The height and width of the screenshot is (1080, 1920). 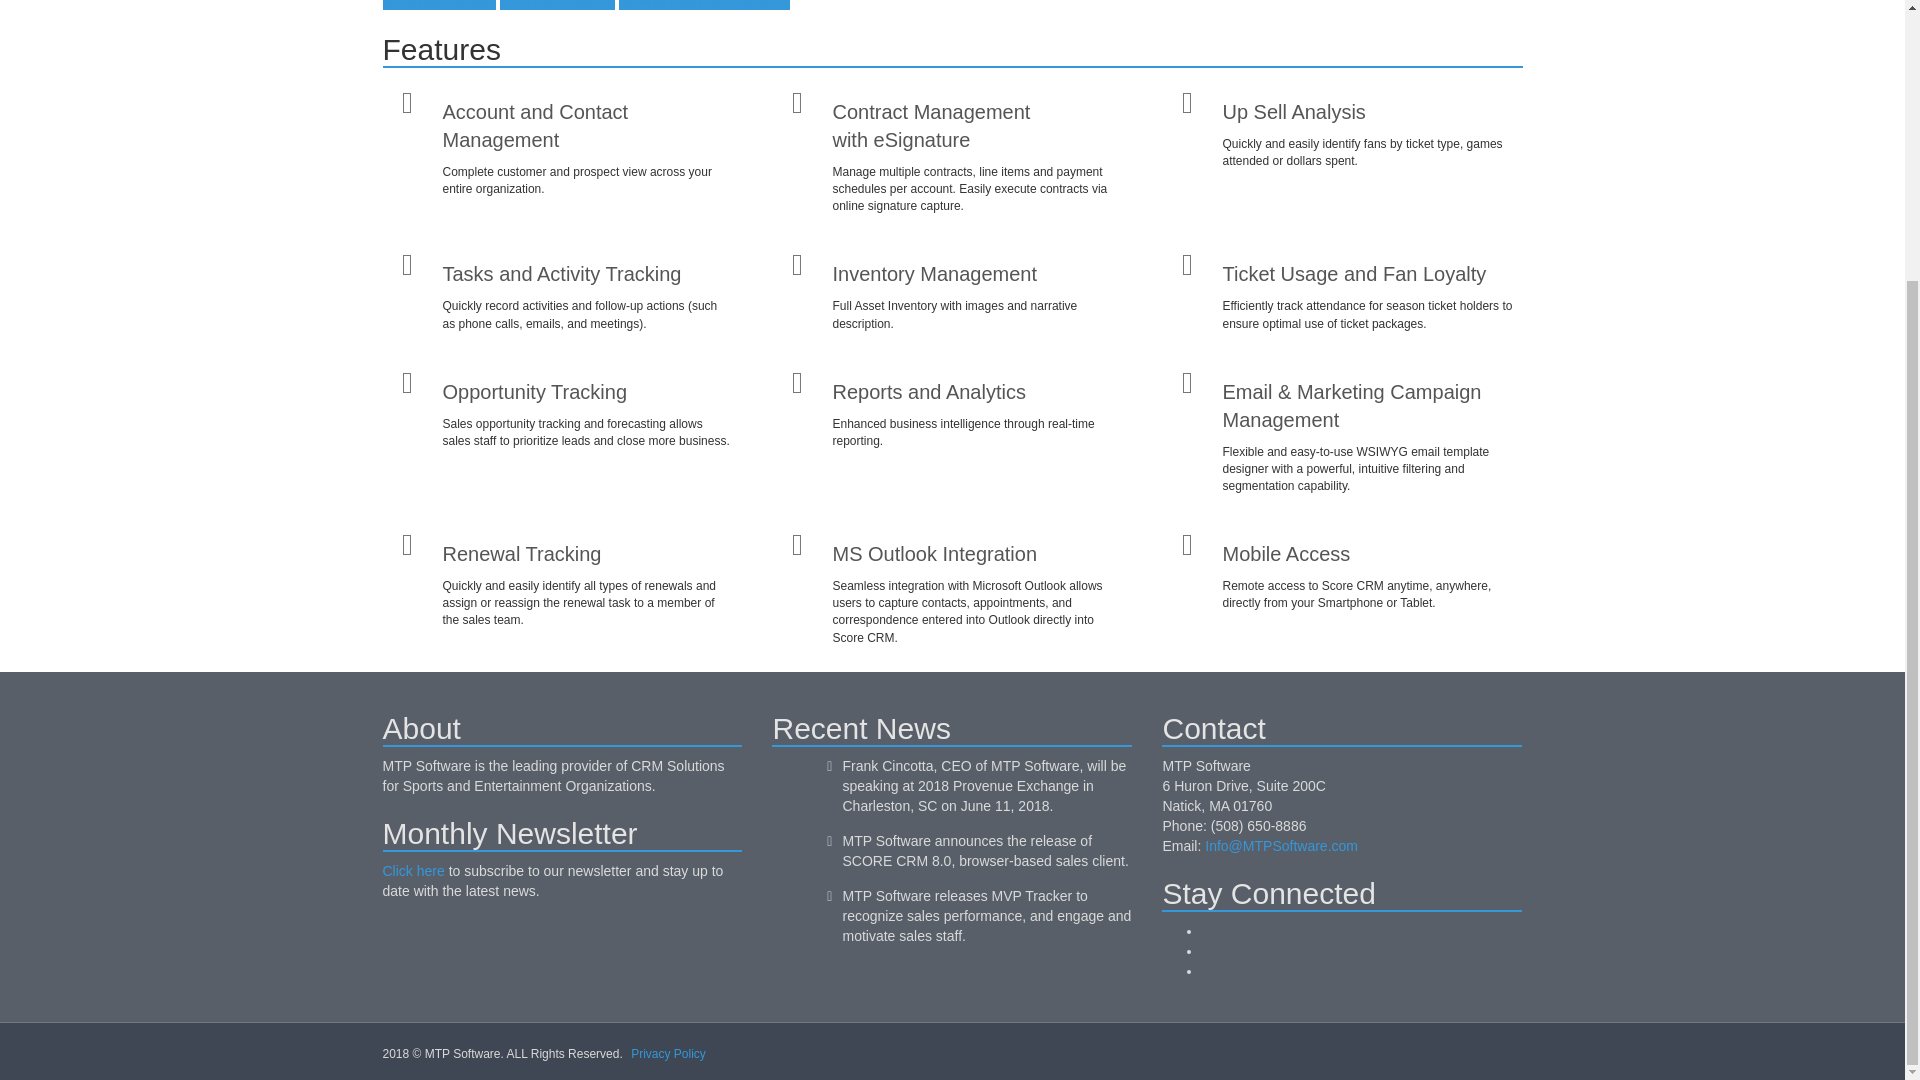 I want to click on Click here, so click(x=412, y=870).